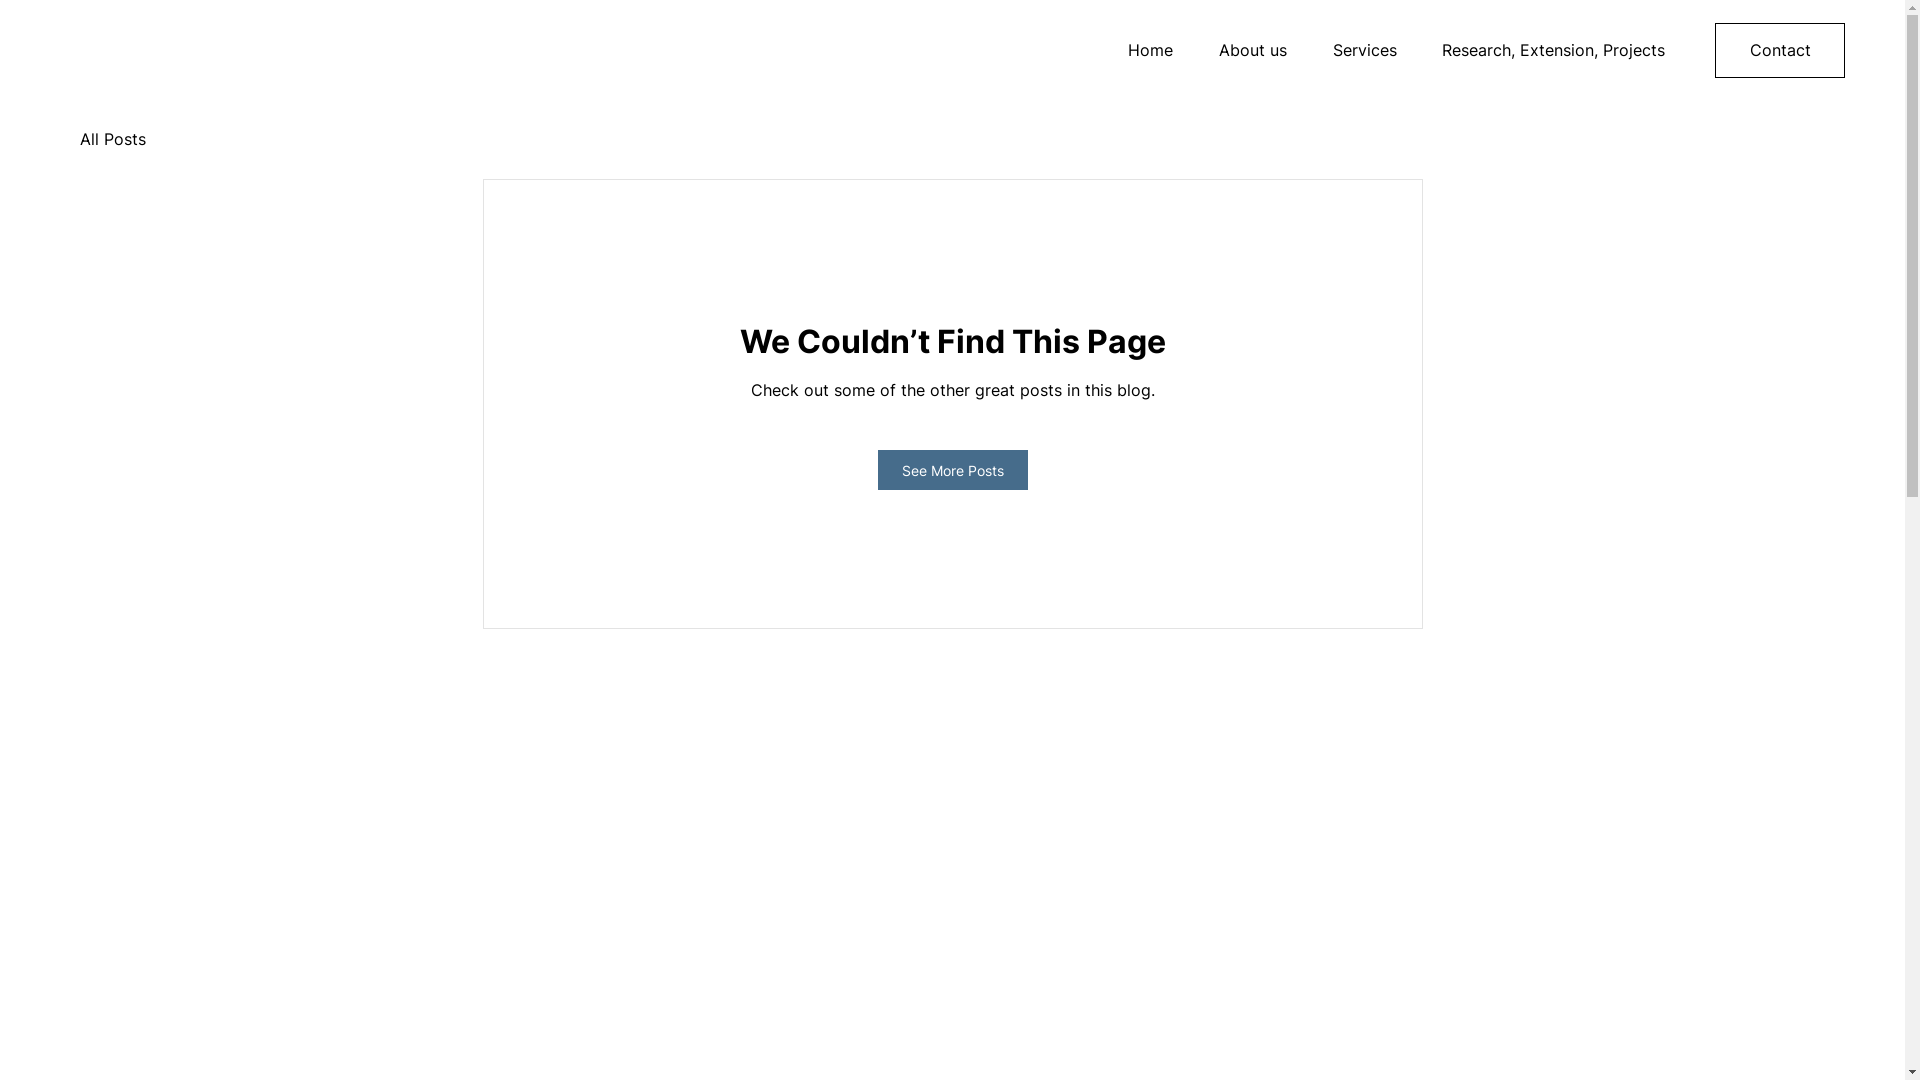  I want to click on About us, so click(1245, 50).